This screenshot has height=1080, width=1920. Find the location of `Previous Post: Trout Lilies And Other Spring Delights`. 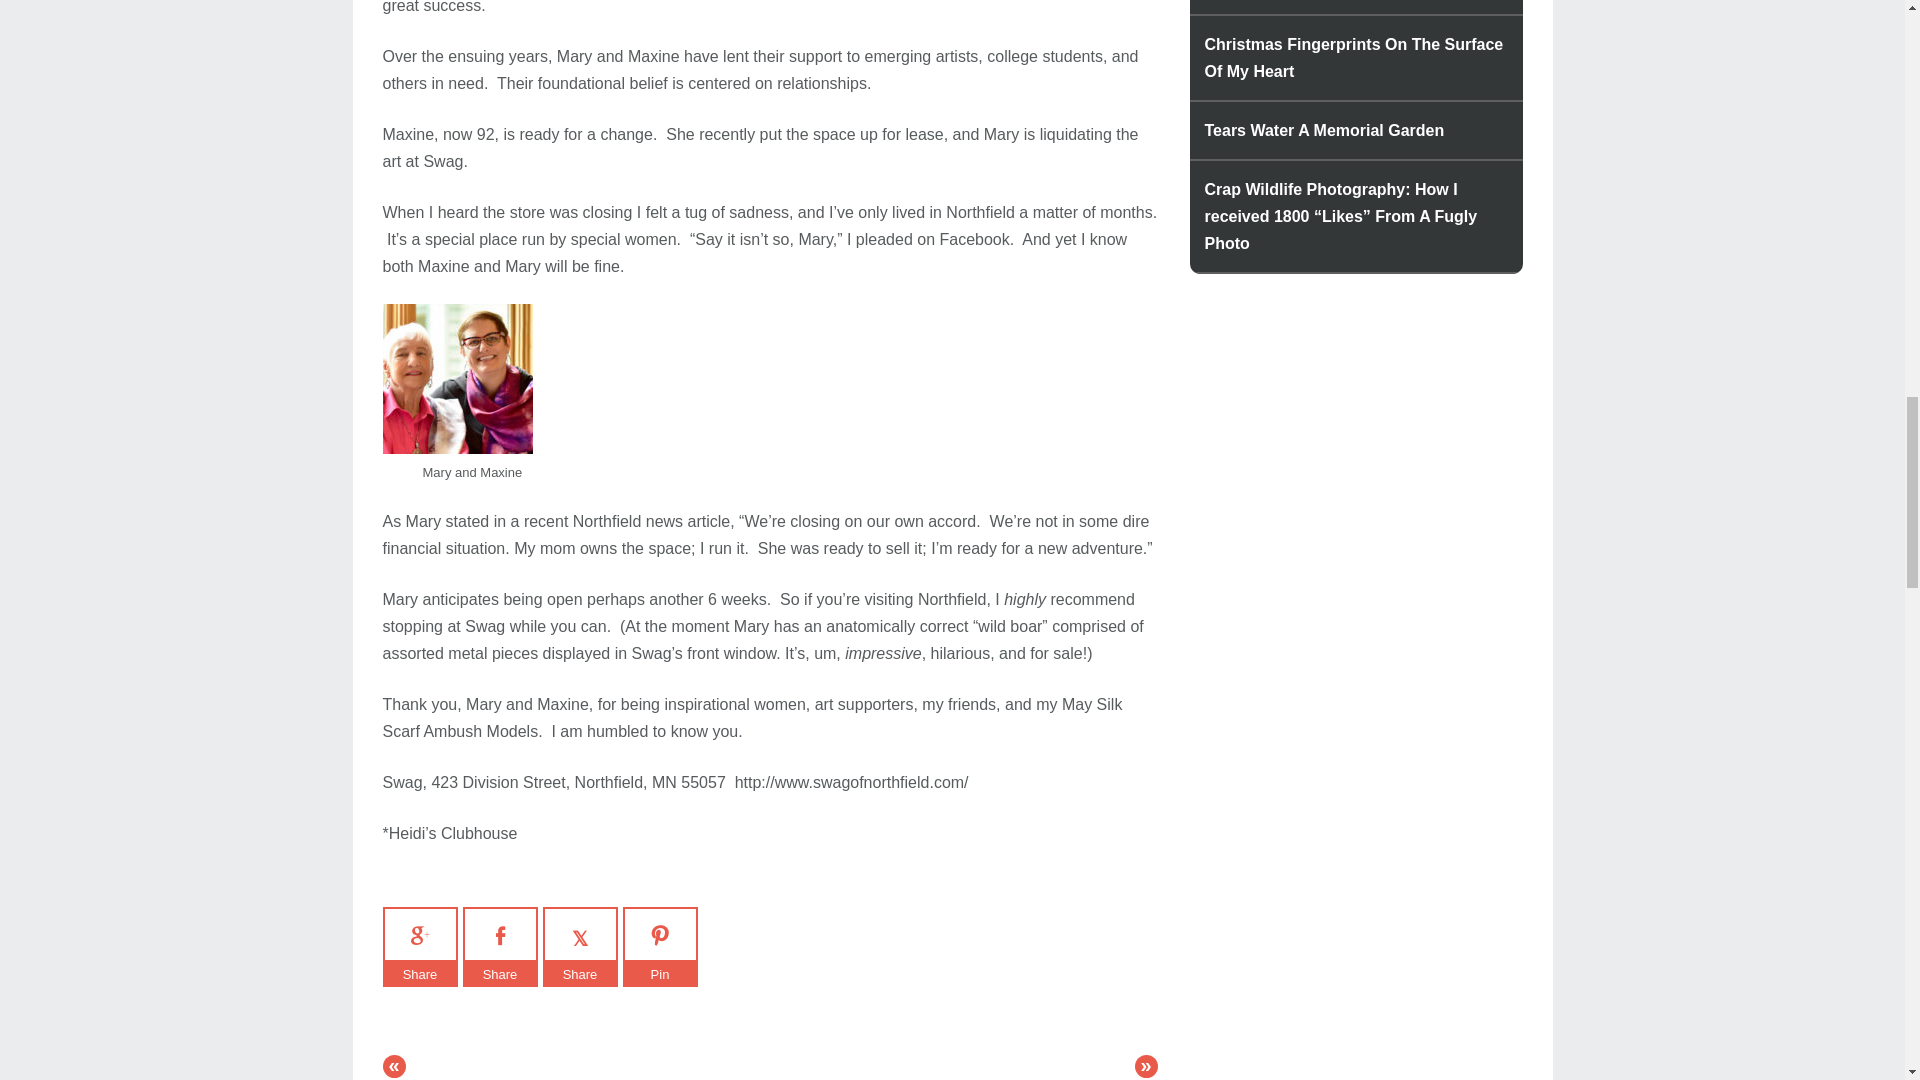

Previous Post: Trout Lilies And Other Spring Delights is located at coordinates (394, 1066).